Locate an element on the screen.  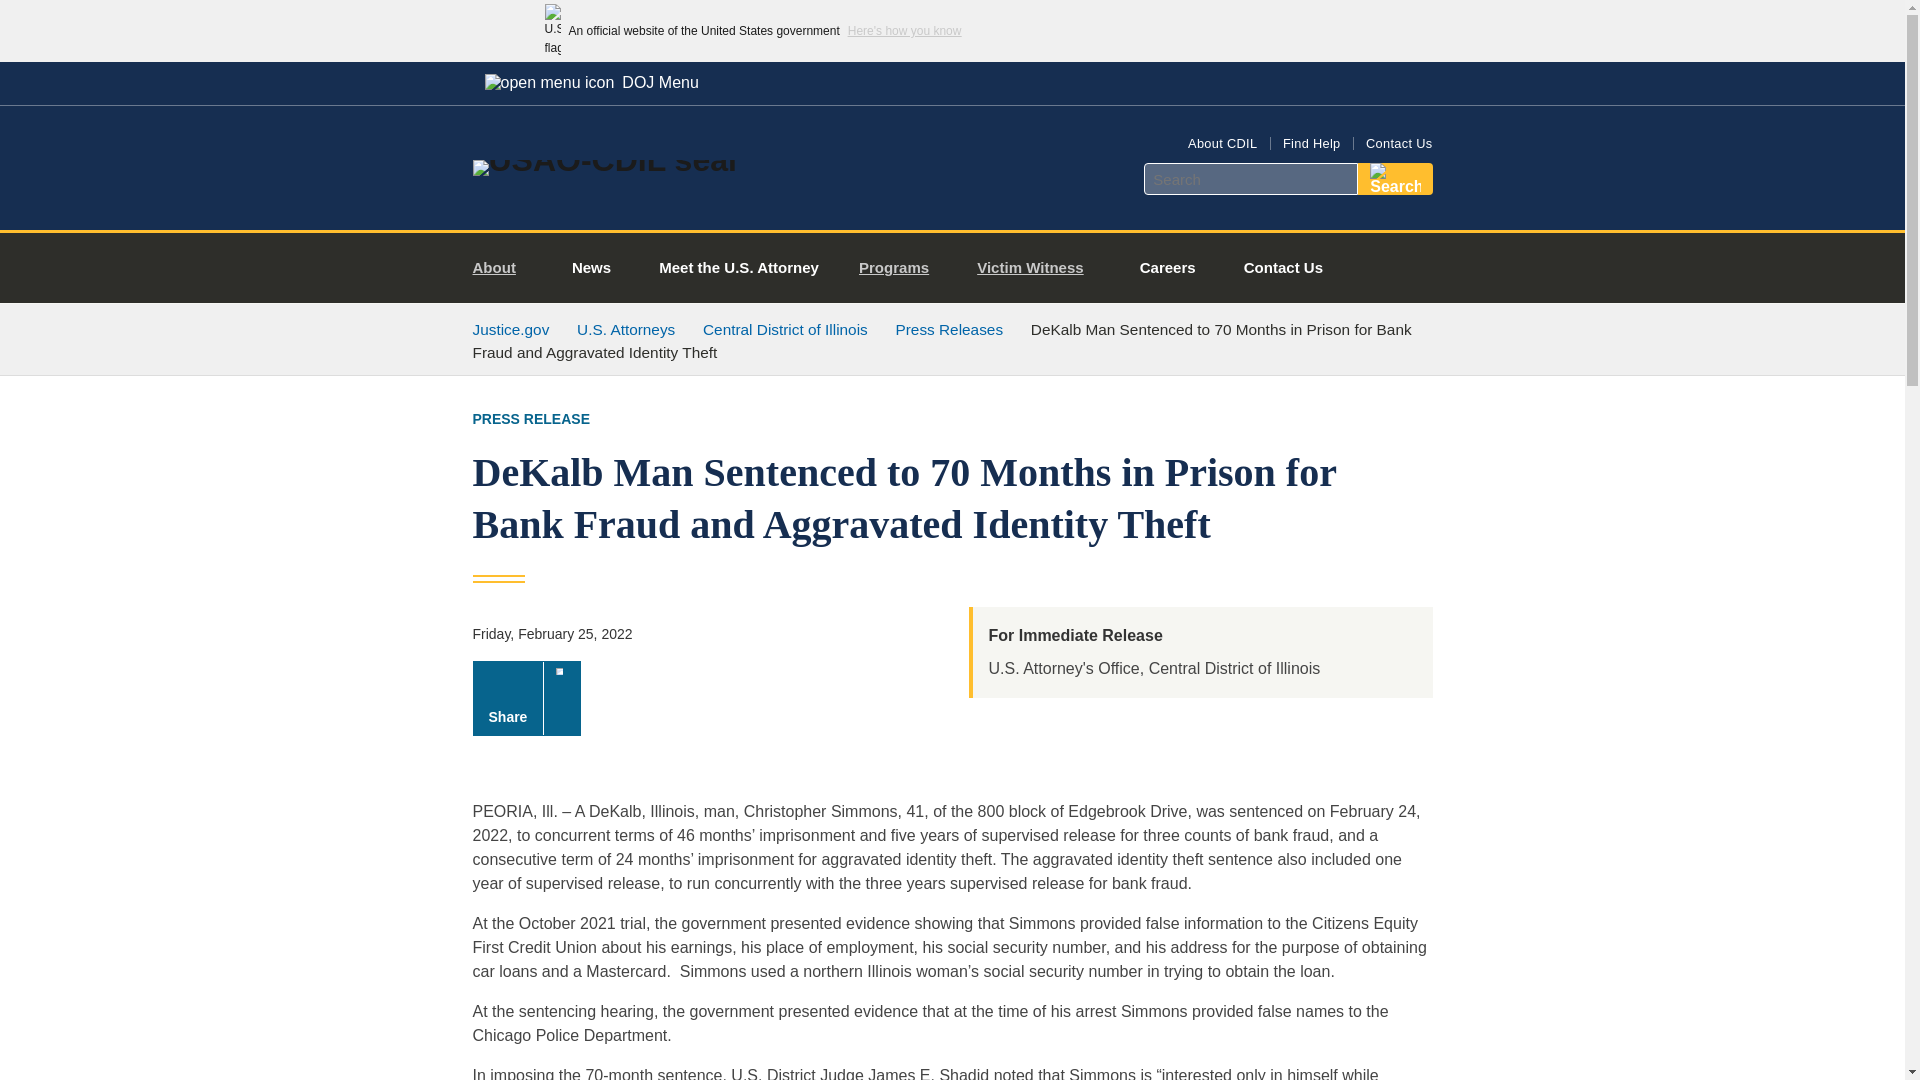
Central District of Illinois is located at coordinates (784, 329).